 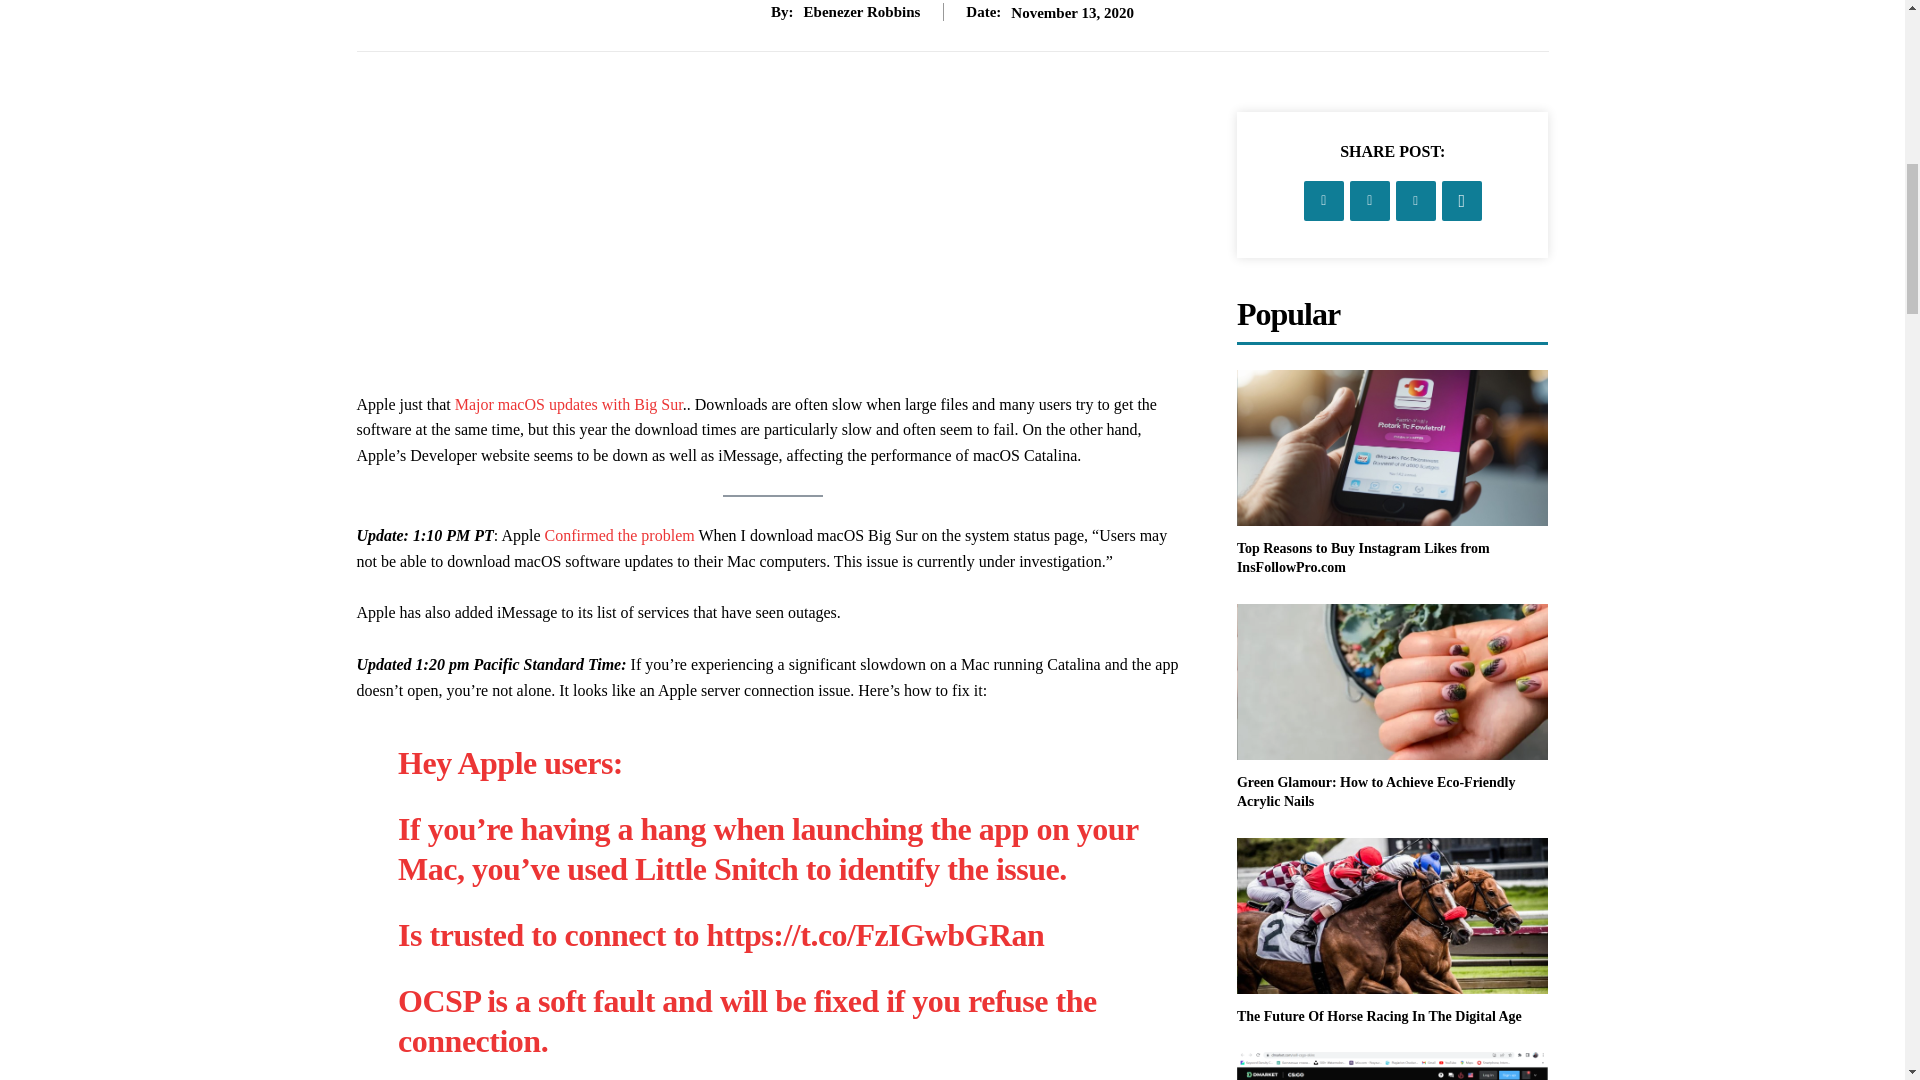 What do you see at coordinates (1462, 201) in the screenshot?
I see `WhatsApp` at bounding box center [1462, 201].